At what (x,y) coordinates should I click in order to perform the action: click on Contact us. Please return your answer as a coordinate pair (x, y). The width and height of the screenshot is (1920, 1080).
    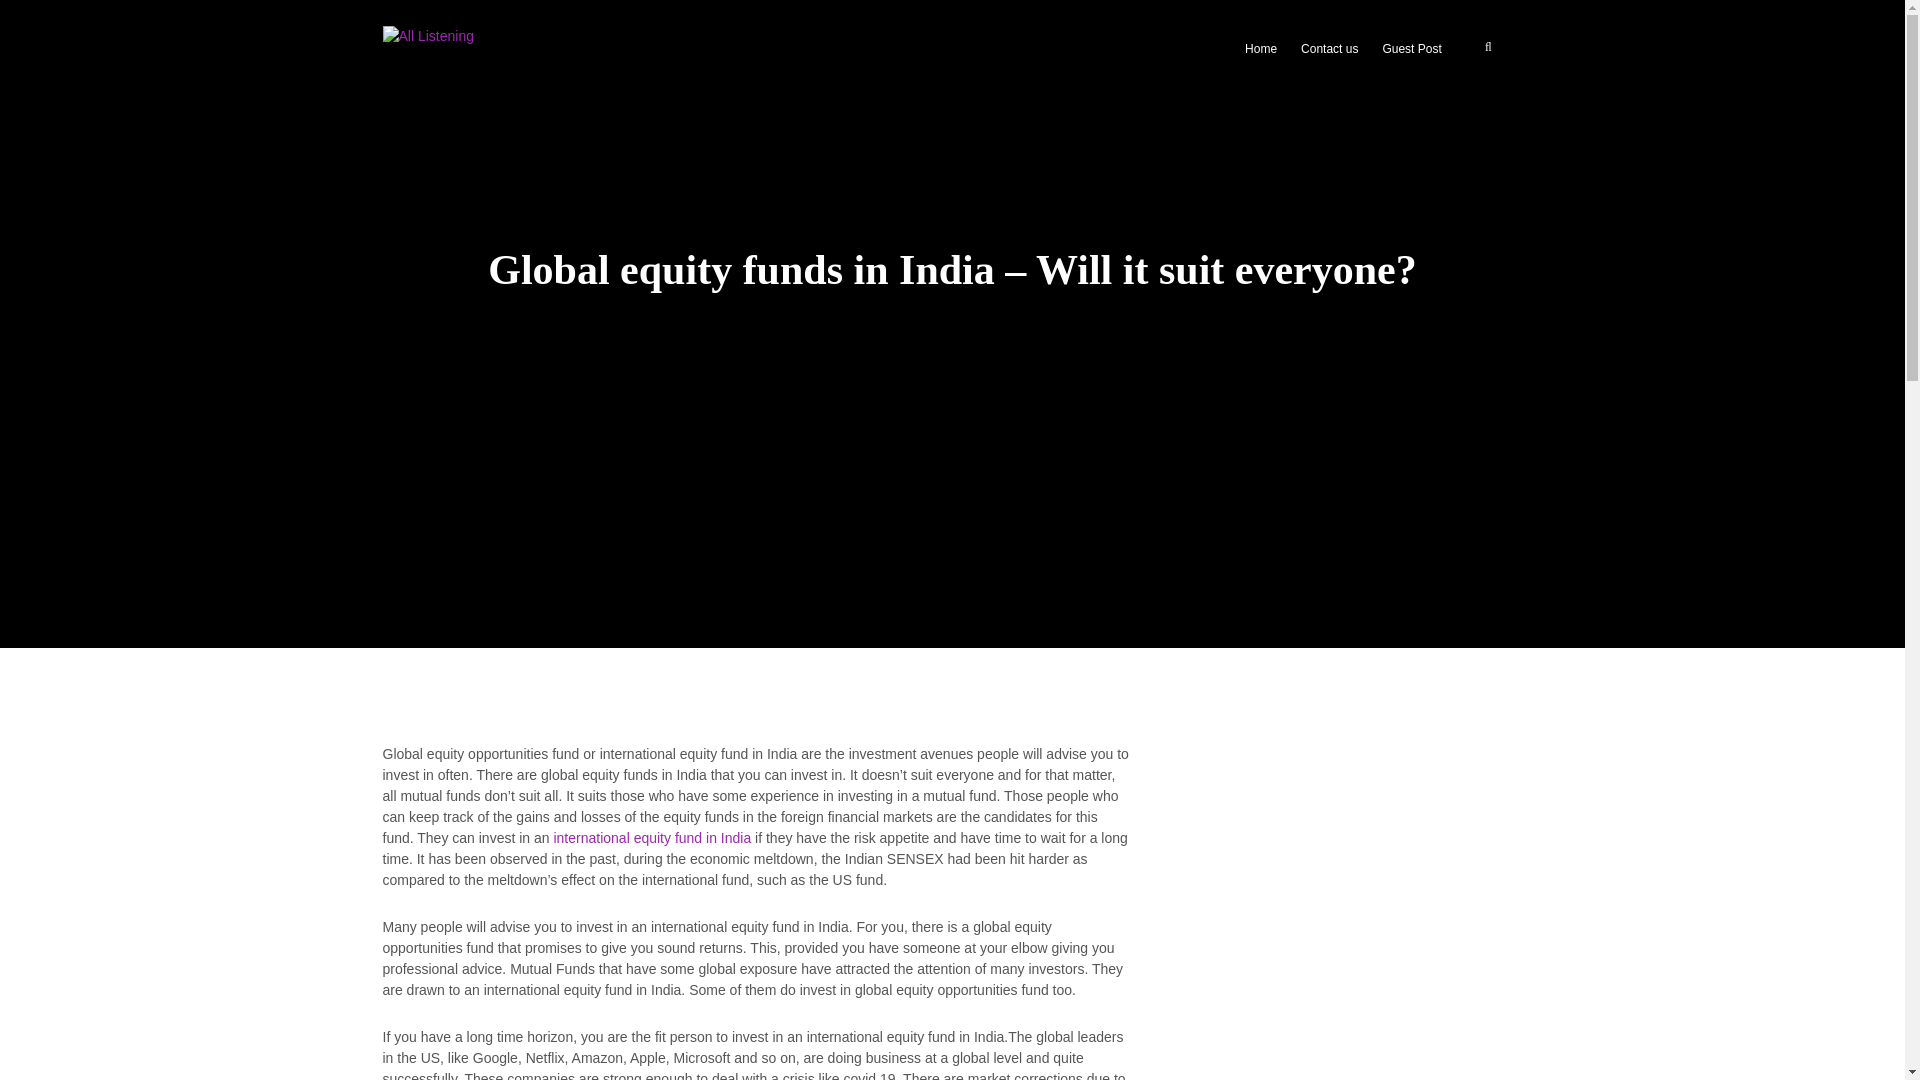
    Looking at the image, I should click on (1329, 50).